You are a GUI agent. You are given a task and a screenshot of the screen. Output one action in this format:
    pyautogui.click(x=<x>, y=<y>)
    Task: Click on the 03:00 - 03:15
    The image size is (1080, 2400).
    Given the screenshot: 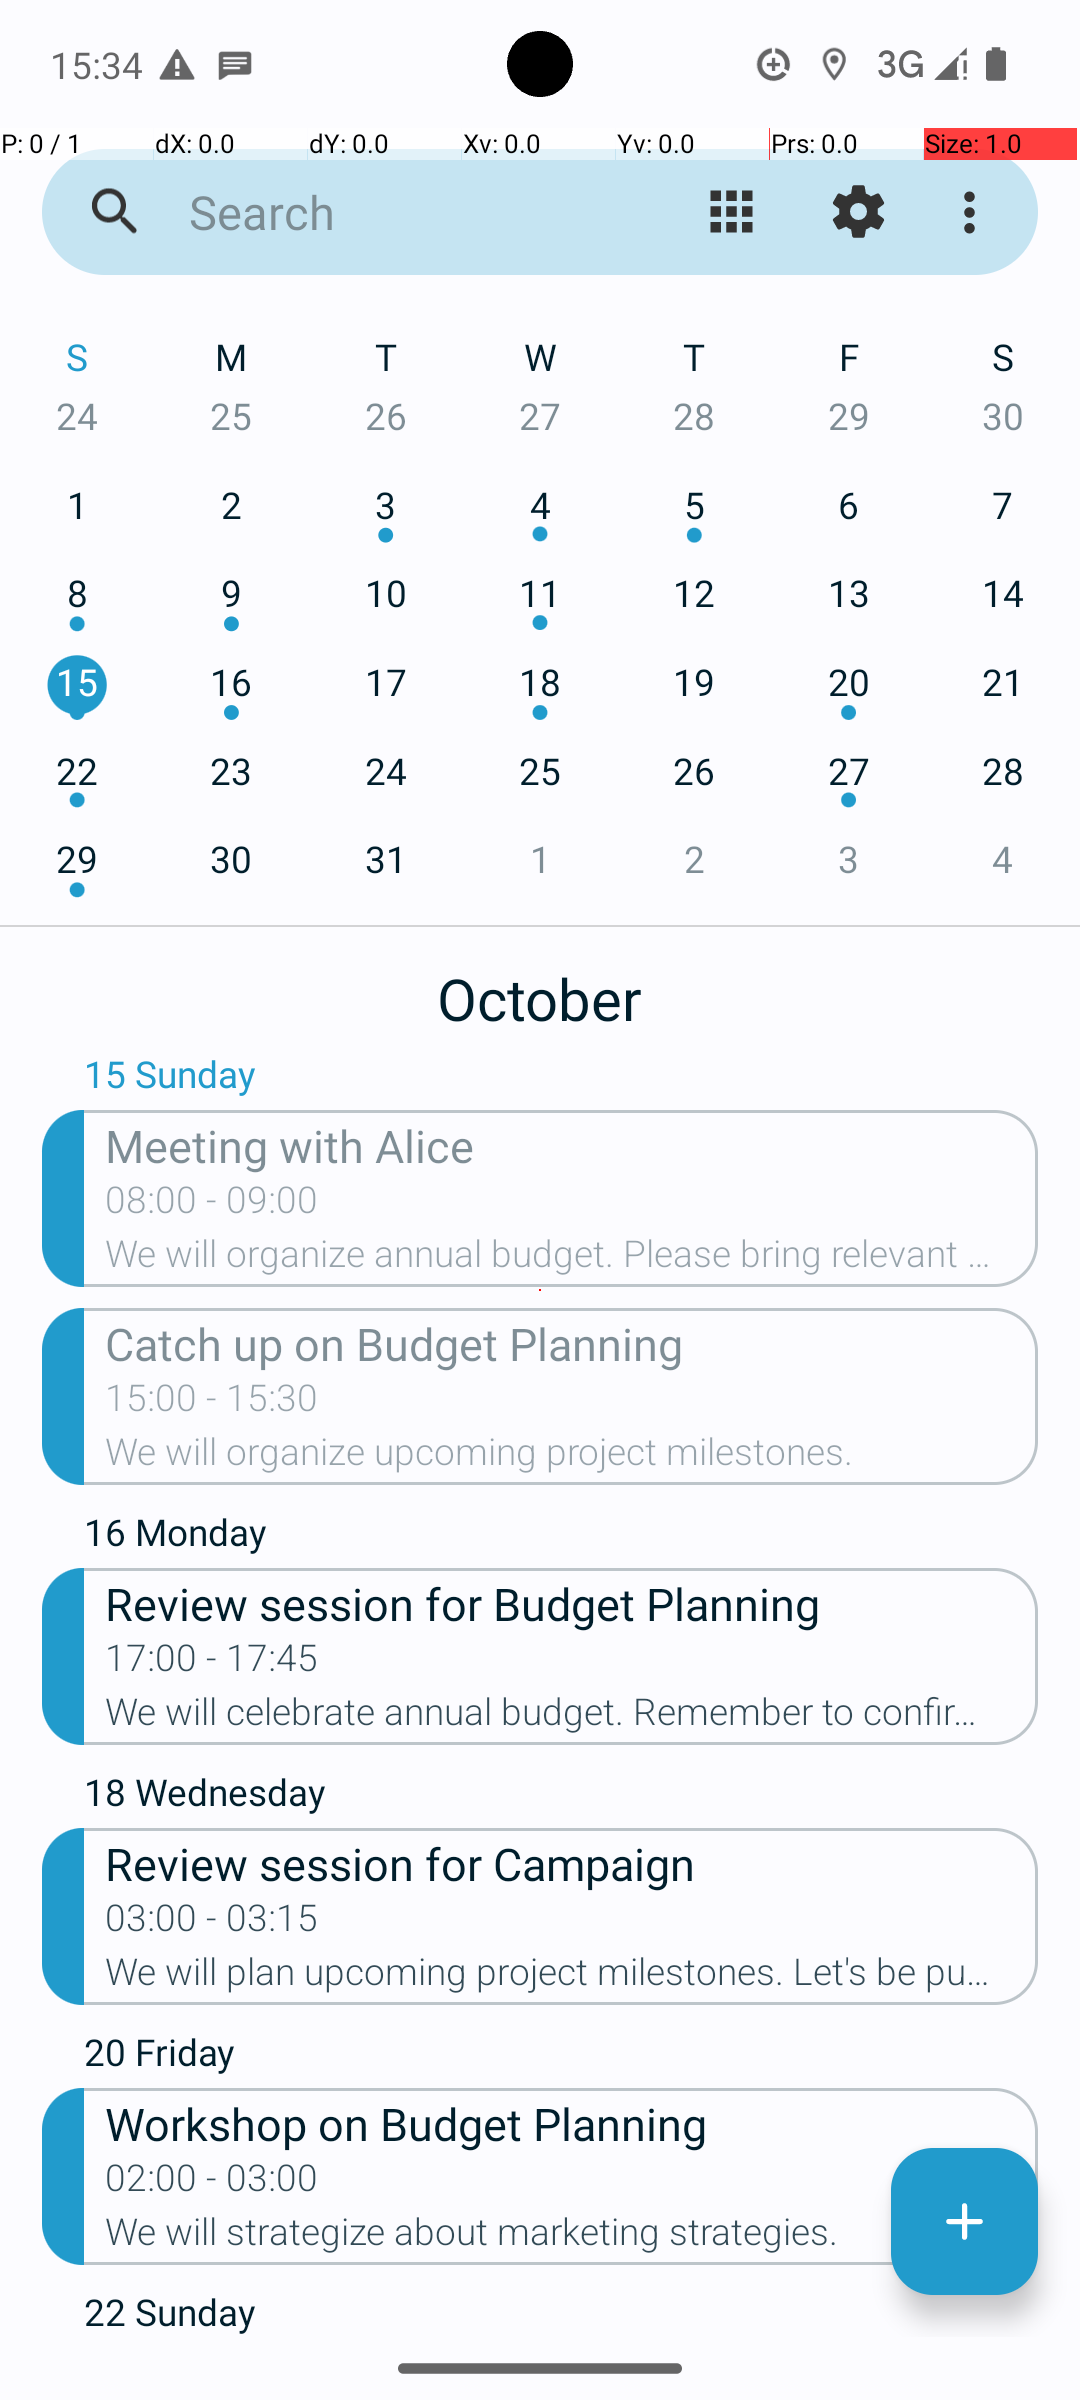 What is the action you would take?
    pyautogui.click(x=212, y=1924)
    